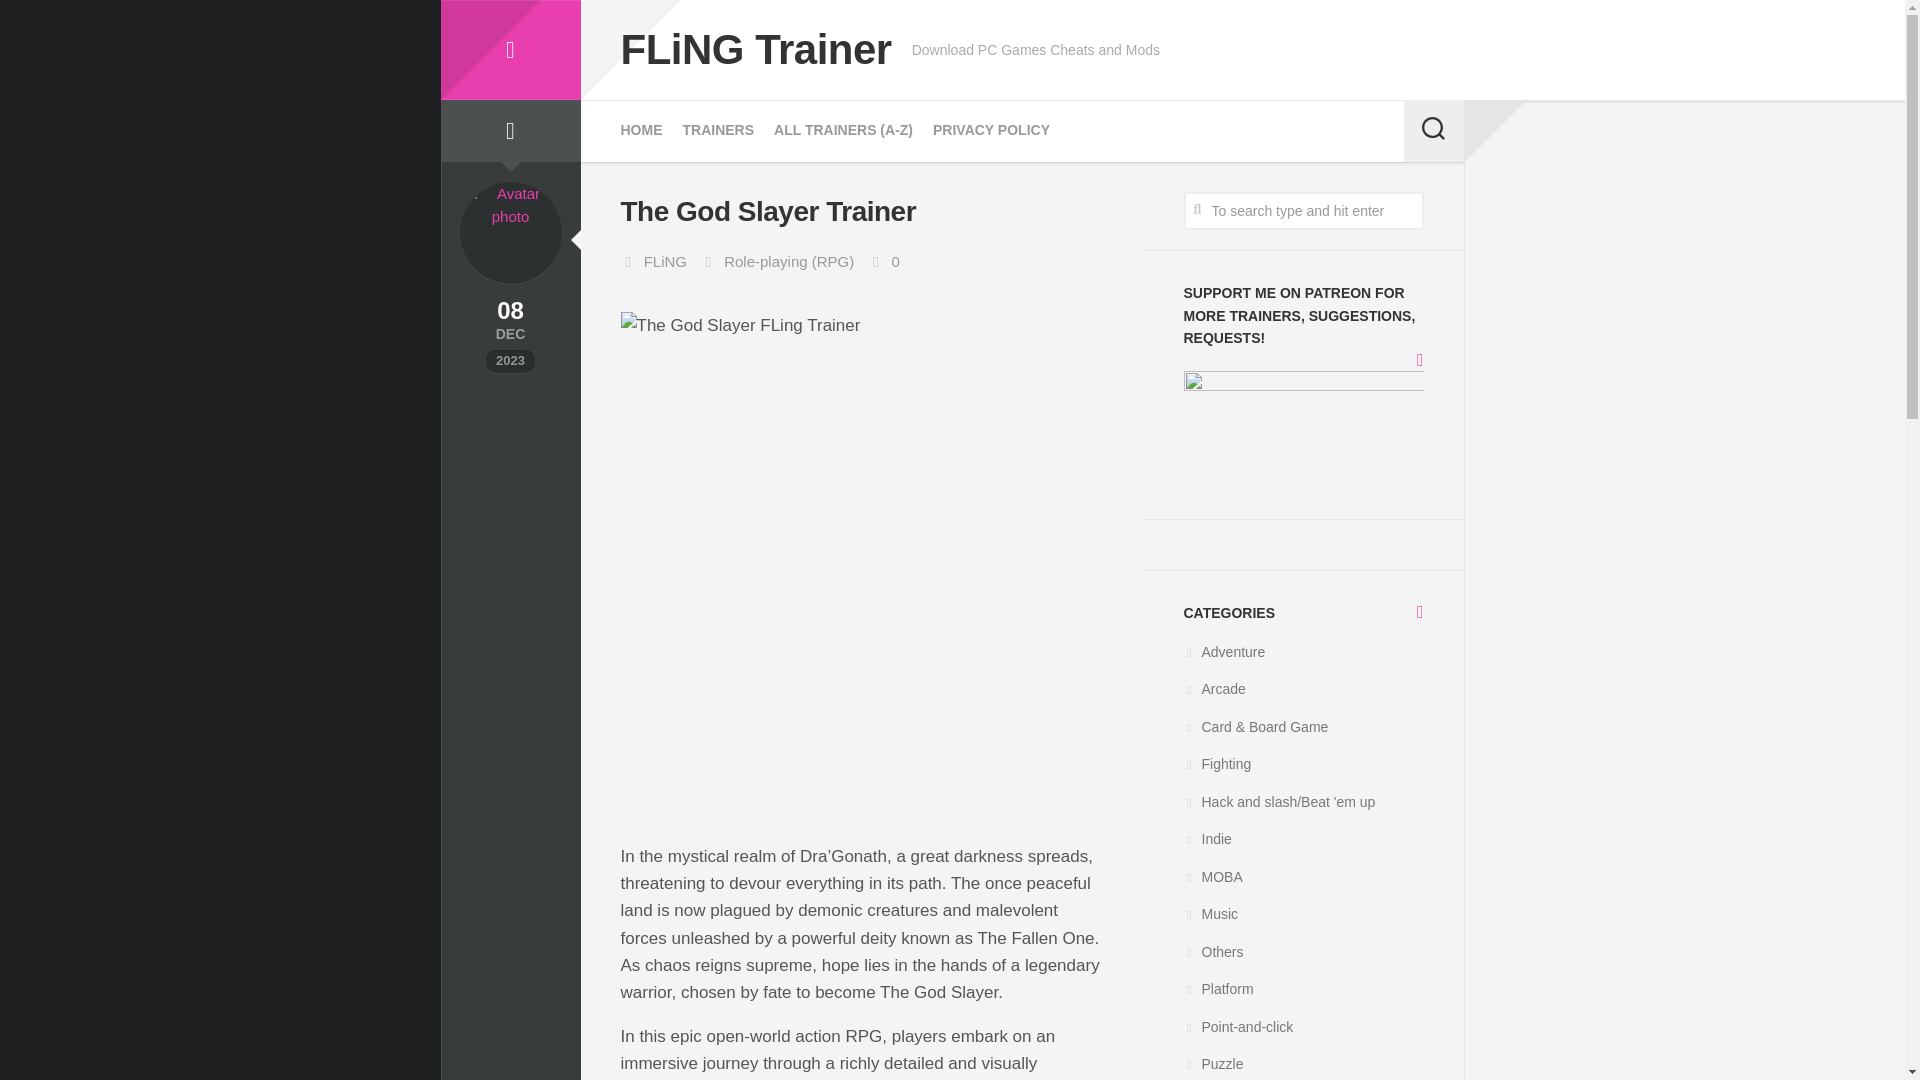  Describe the element at coordinates (1224, 651) in the screenshot. I see `Adventure` at that location.